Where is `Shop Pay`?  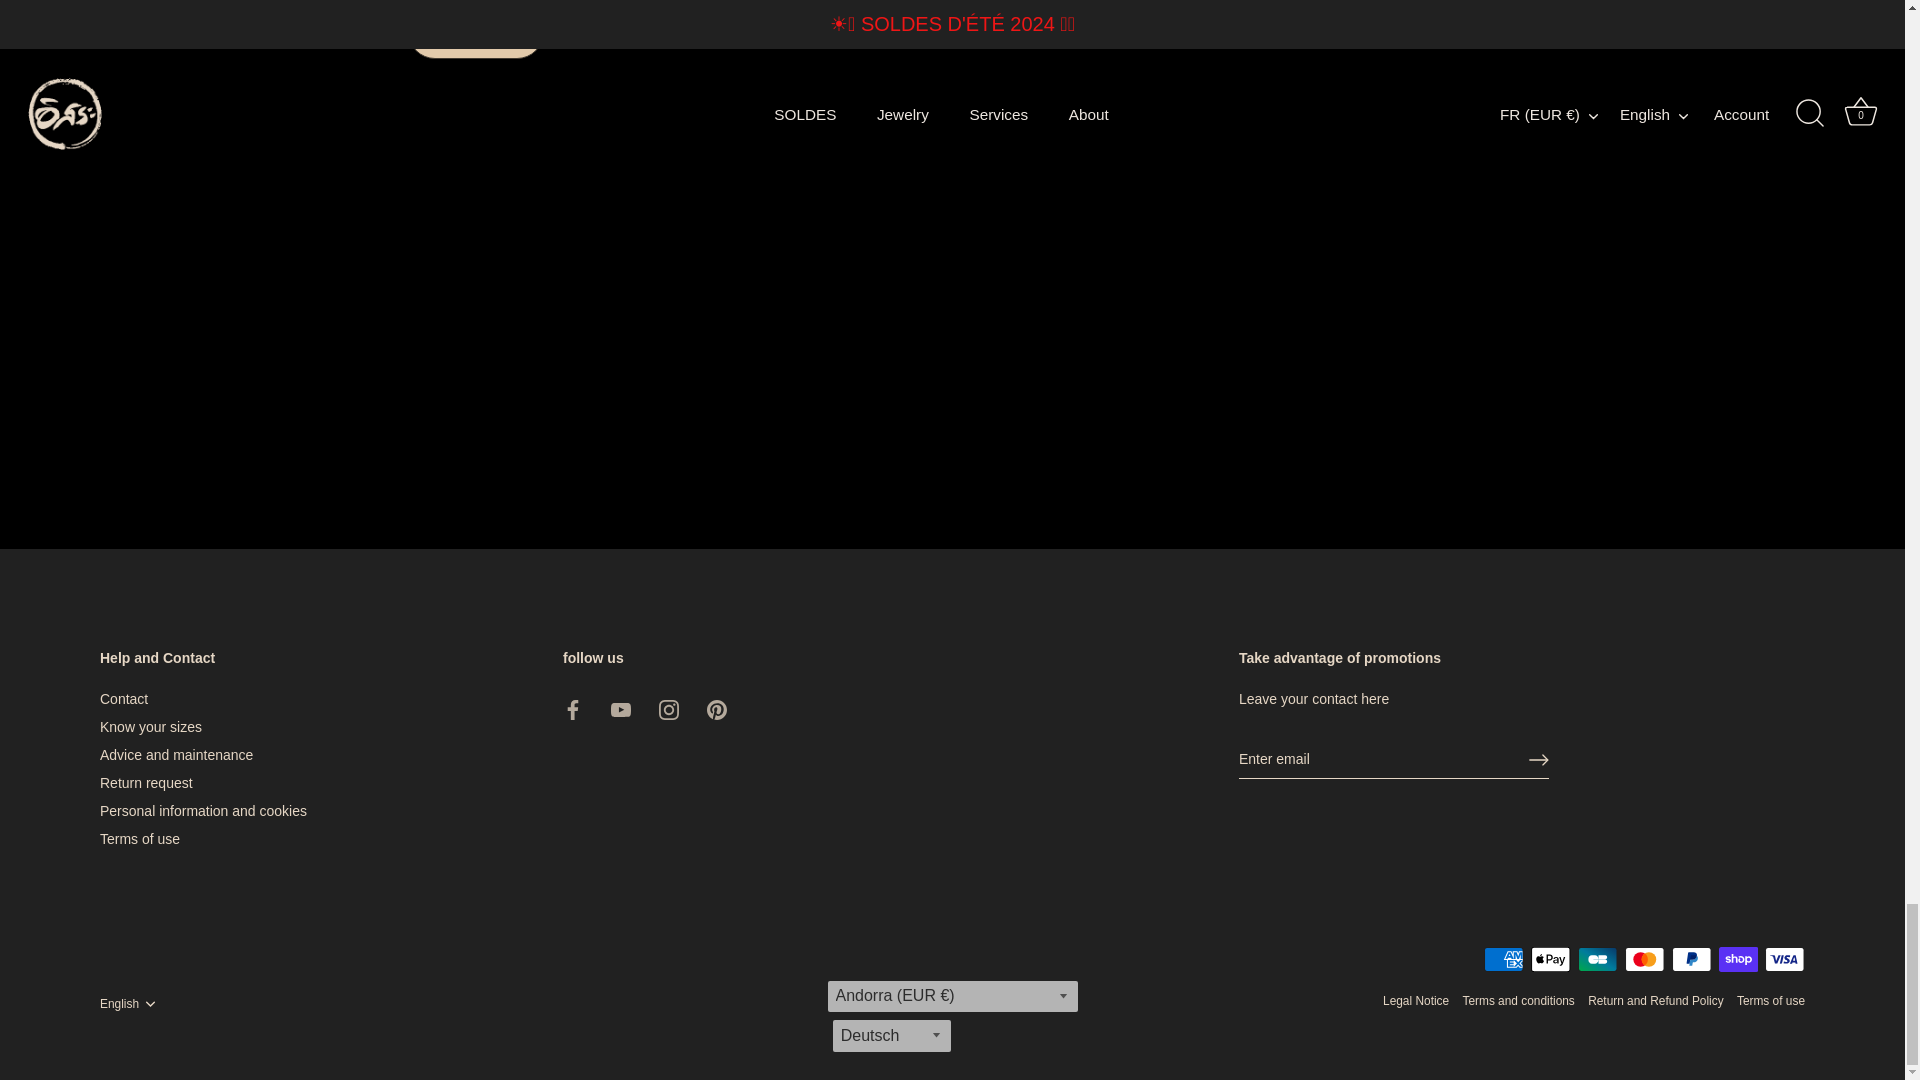
Shop Pay is located at coordinates (1738, 860).